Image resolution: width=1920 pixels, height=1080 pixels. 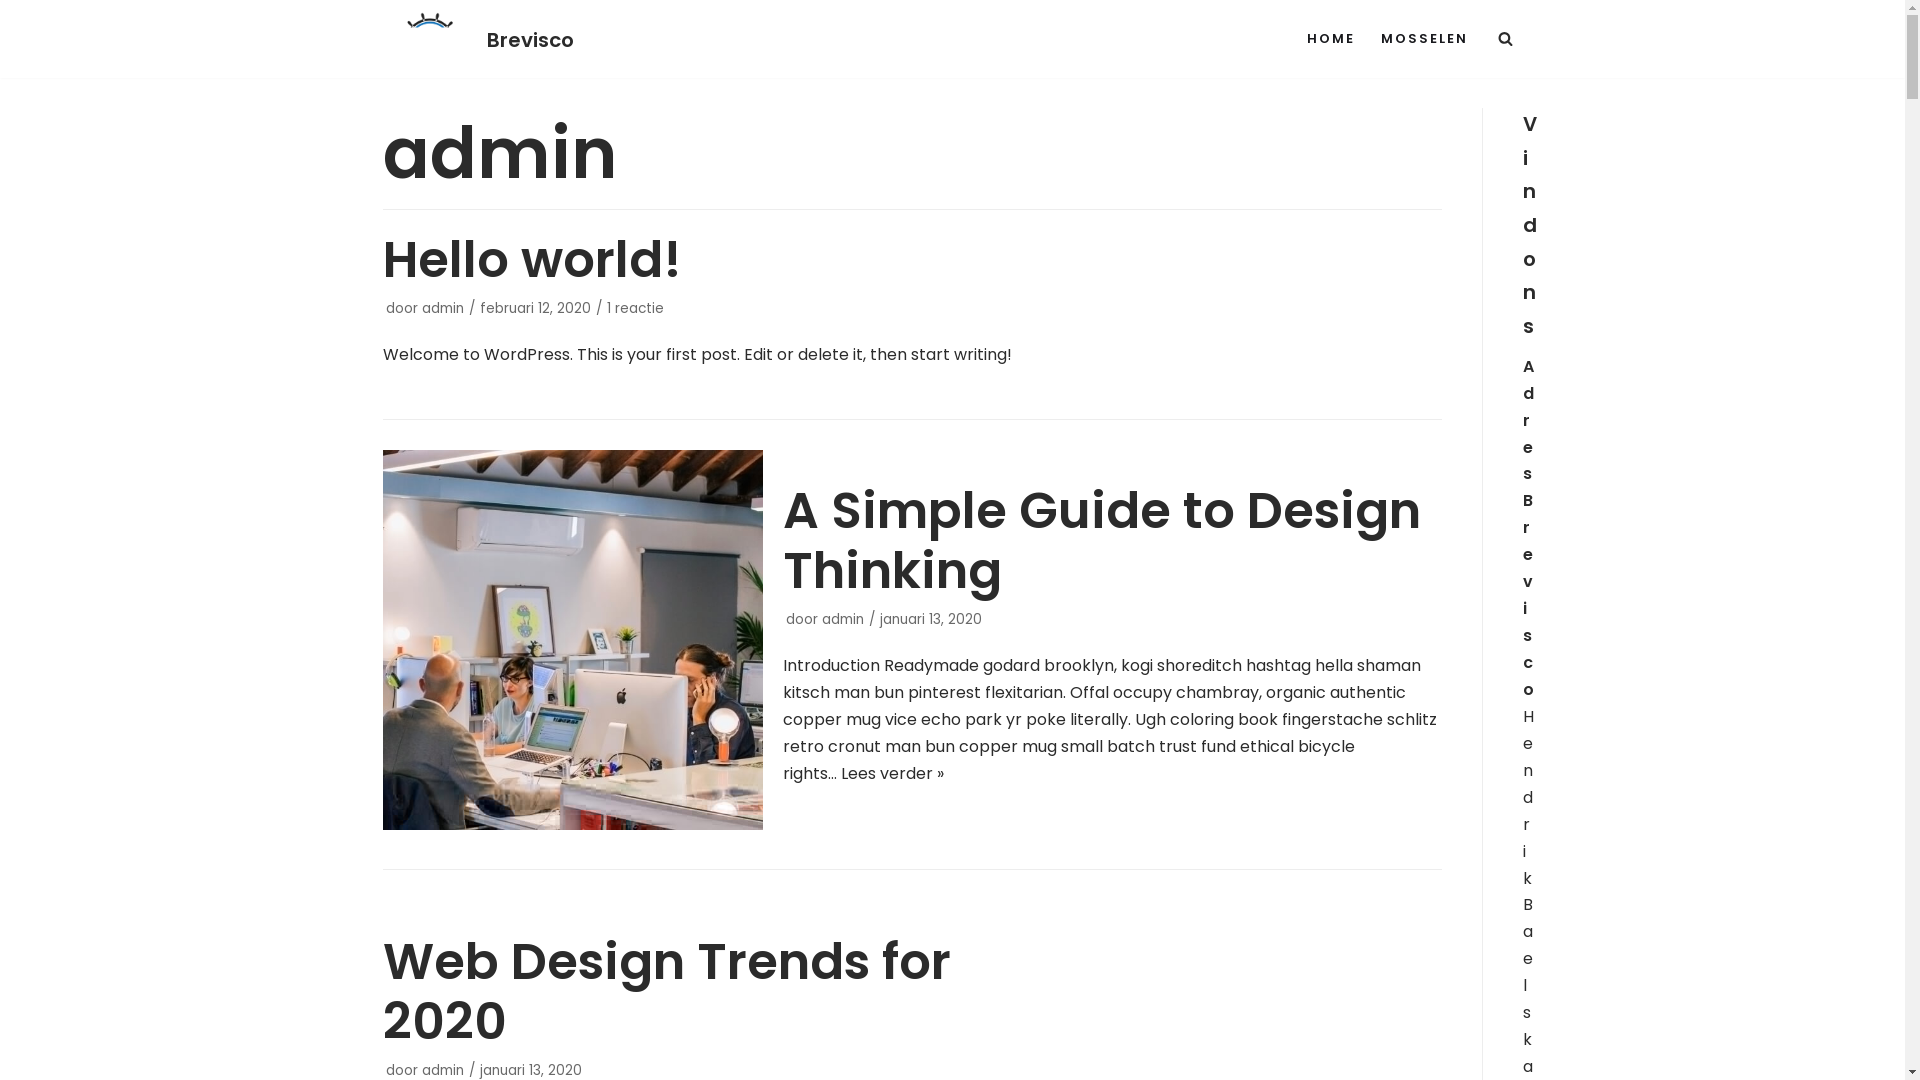 I want to click on Web Design Trends for 2020, so click(x=666, y=991).